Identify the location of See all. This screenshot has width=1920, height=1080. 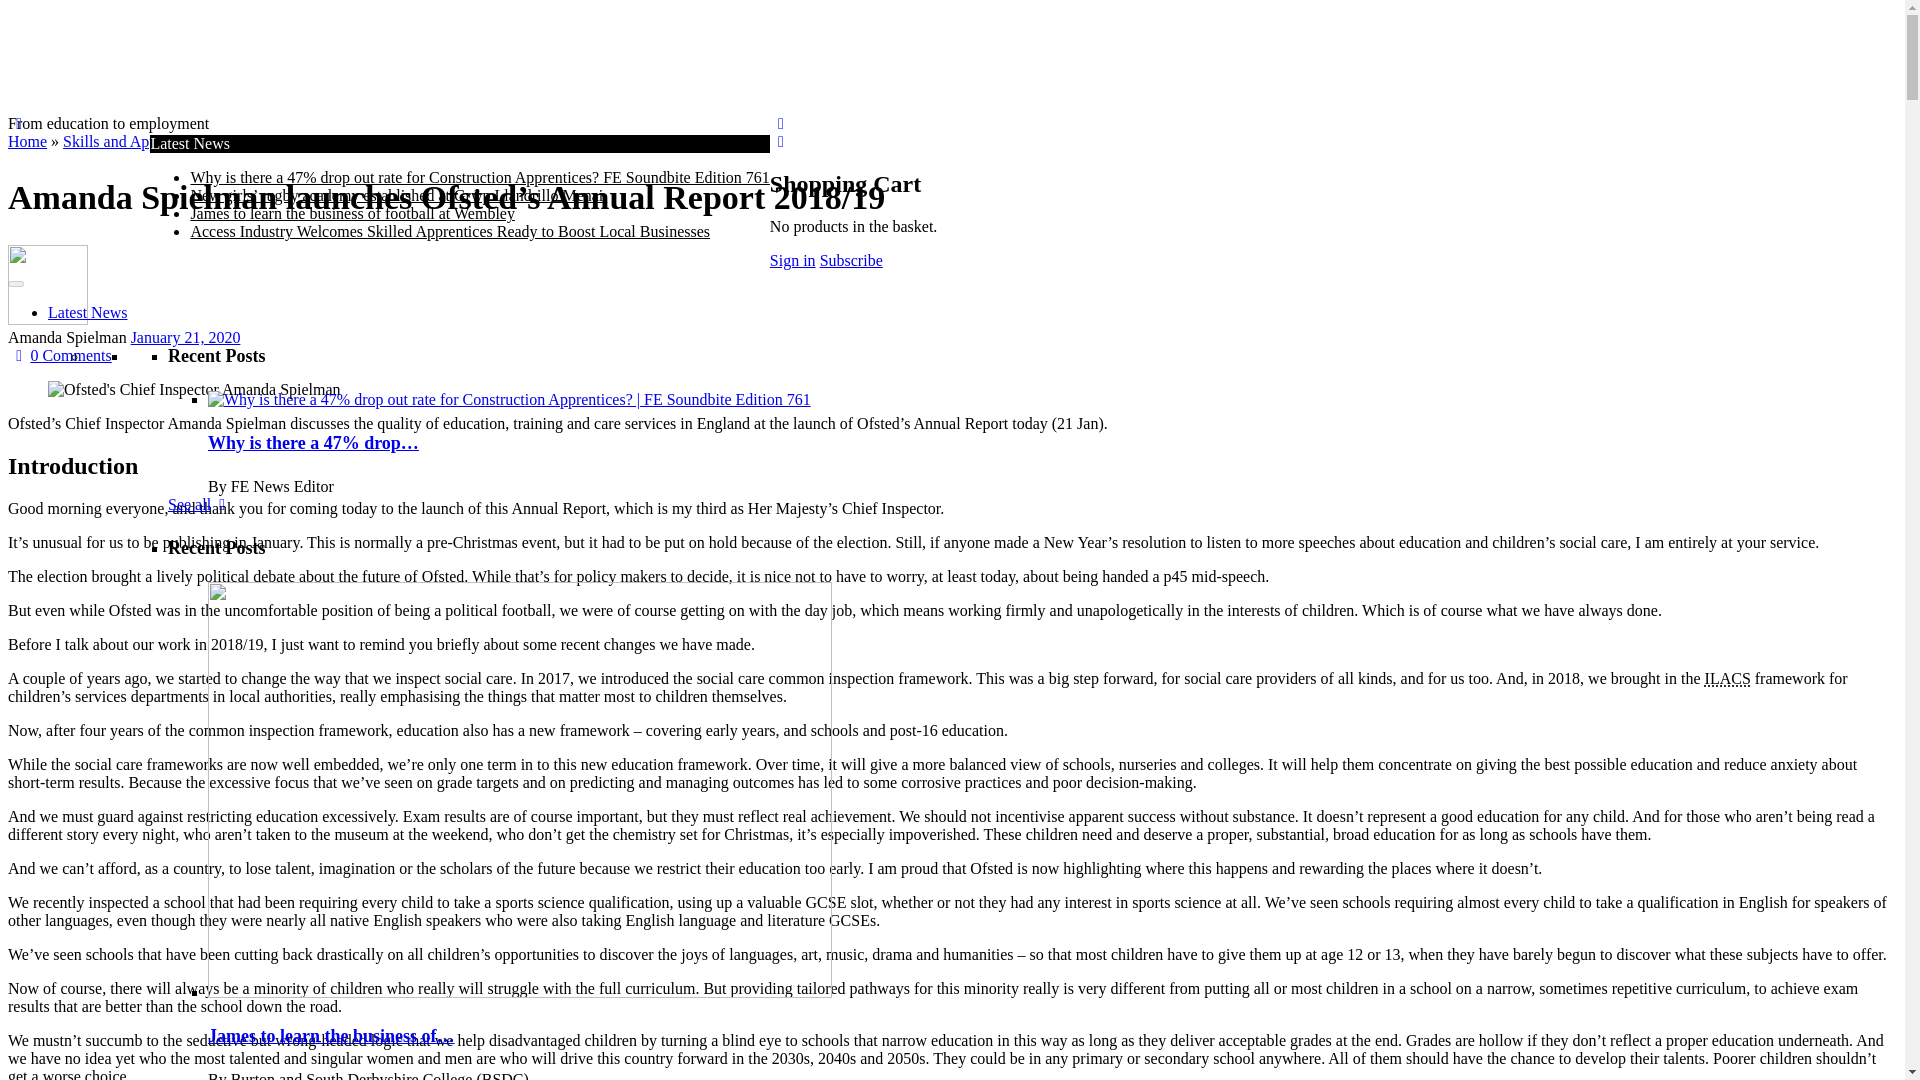
(200, 504).